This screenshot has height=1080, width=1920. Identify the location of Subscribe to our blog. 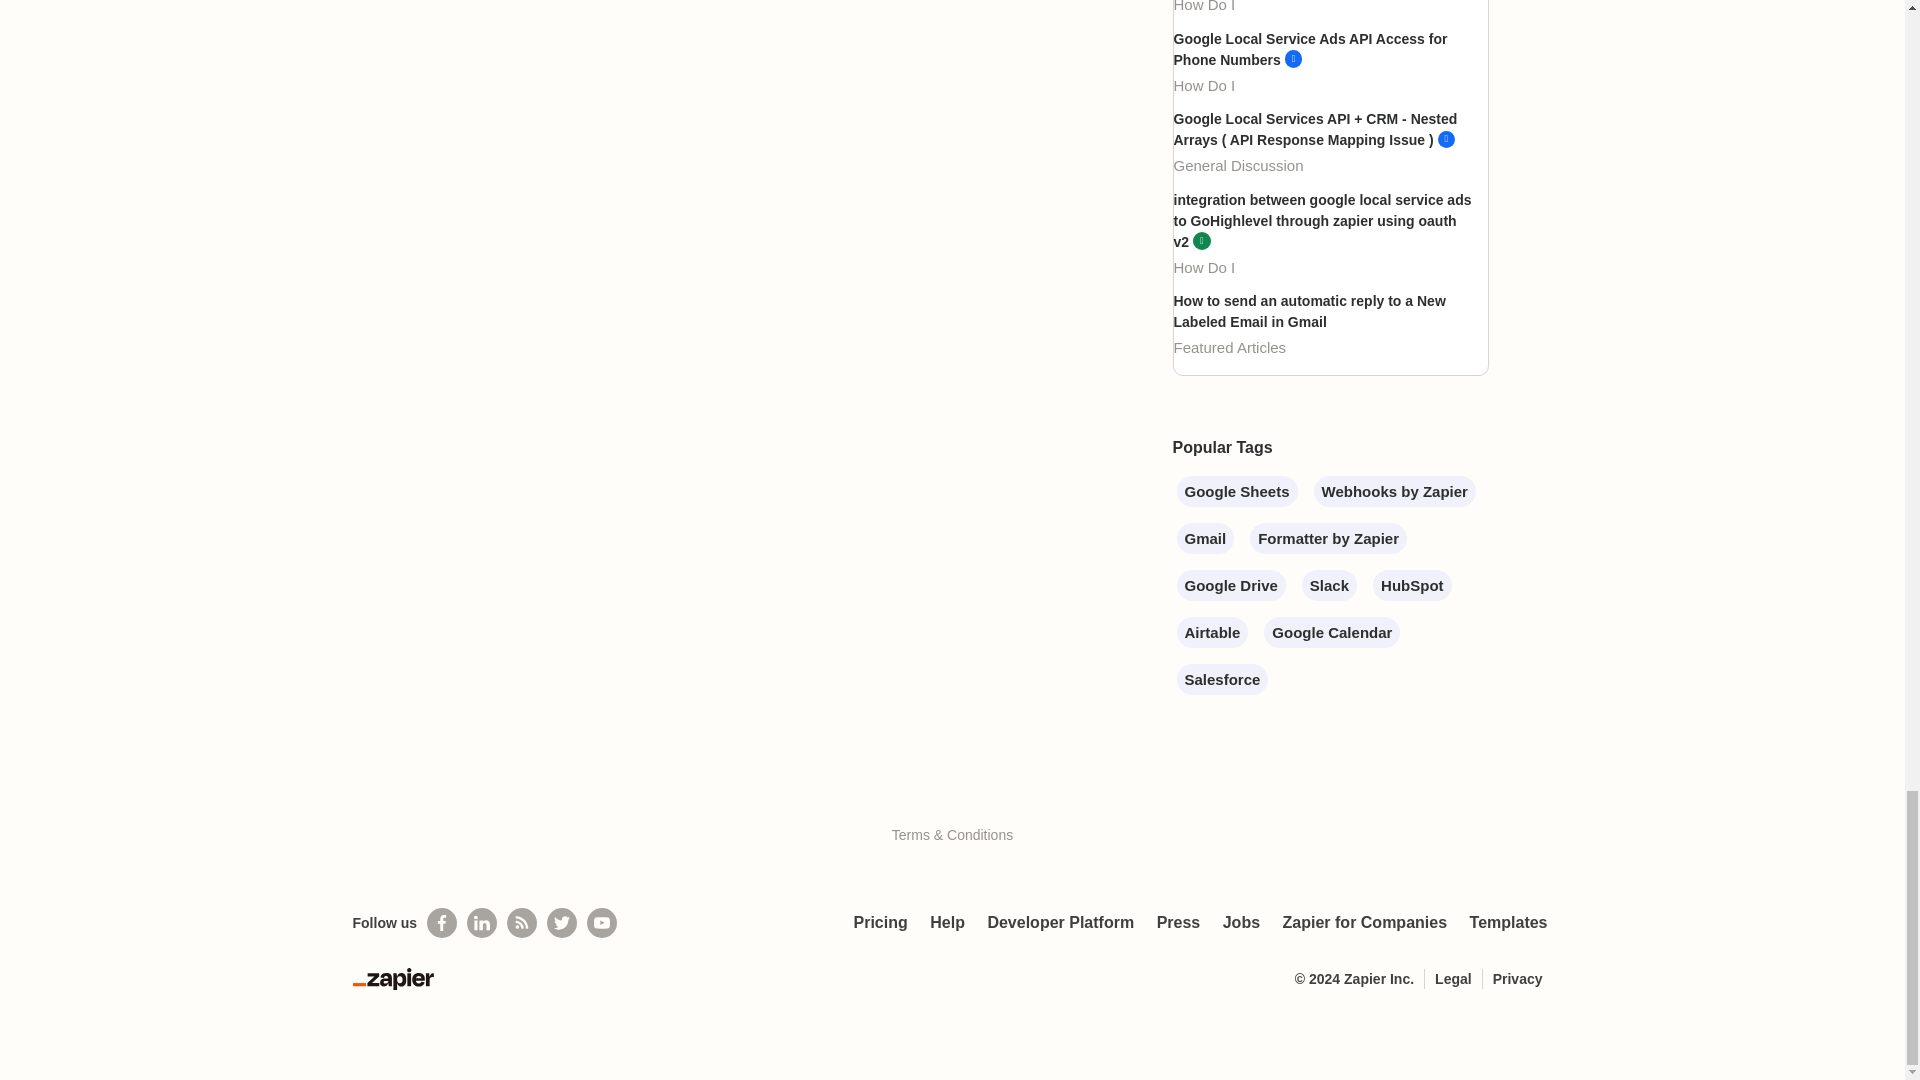
(522, 923).